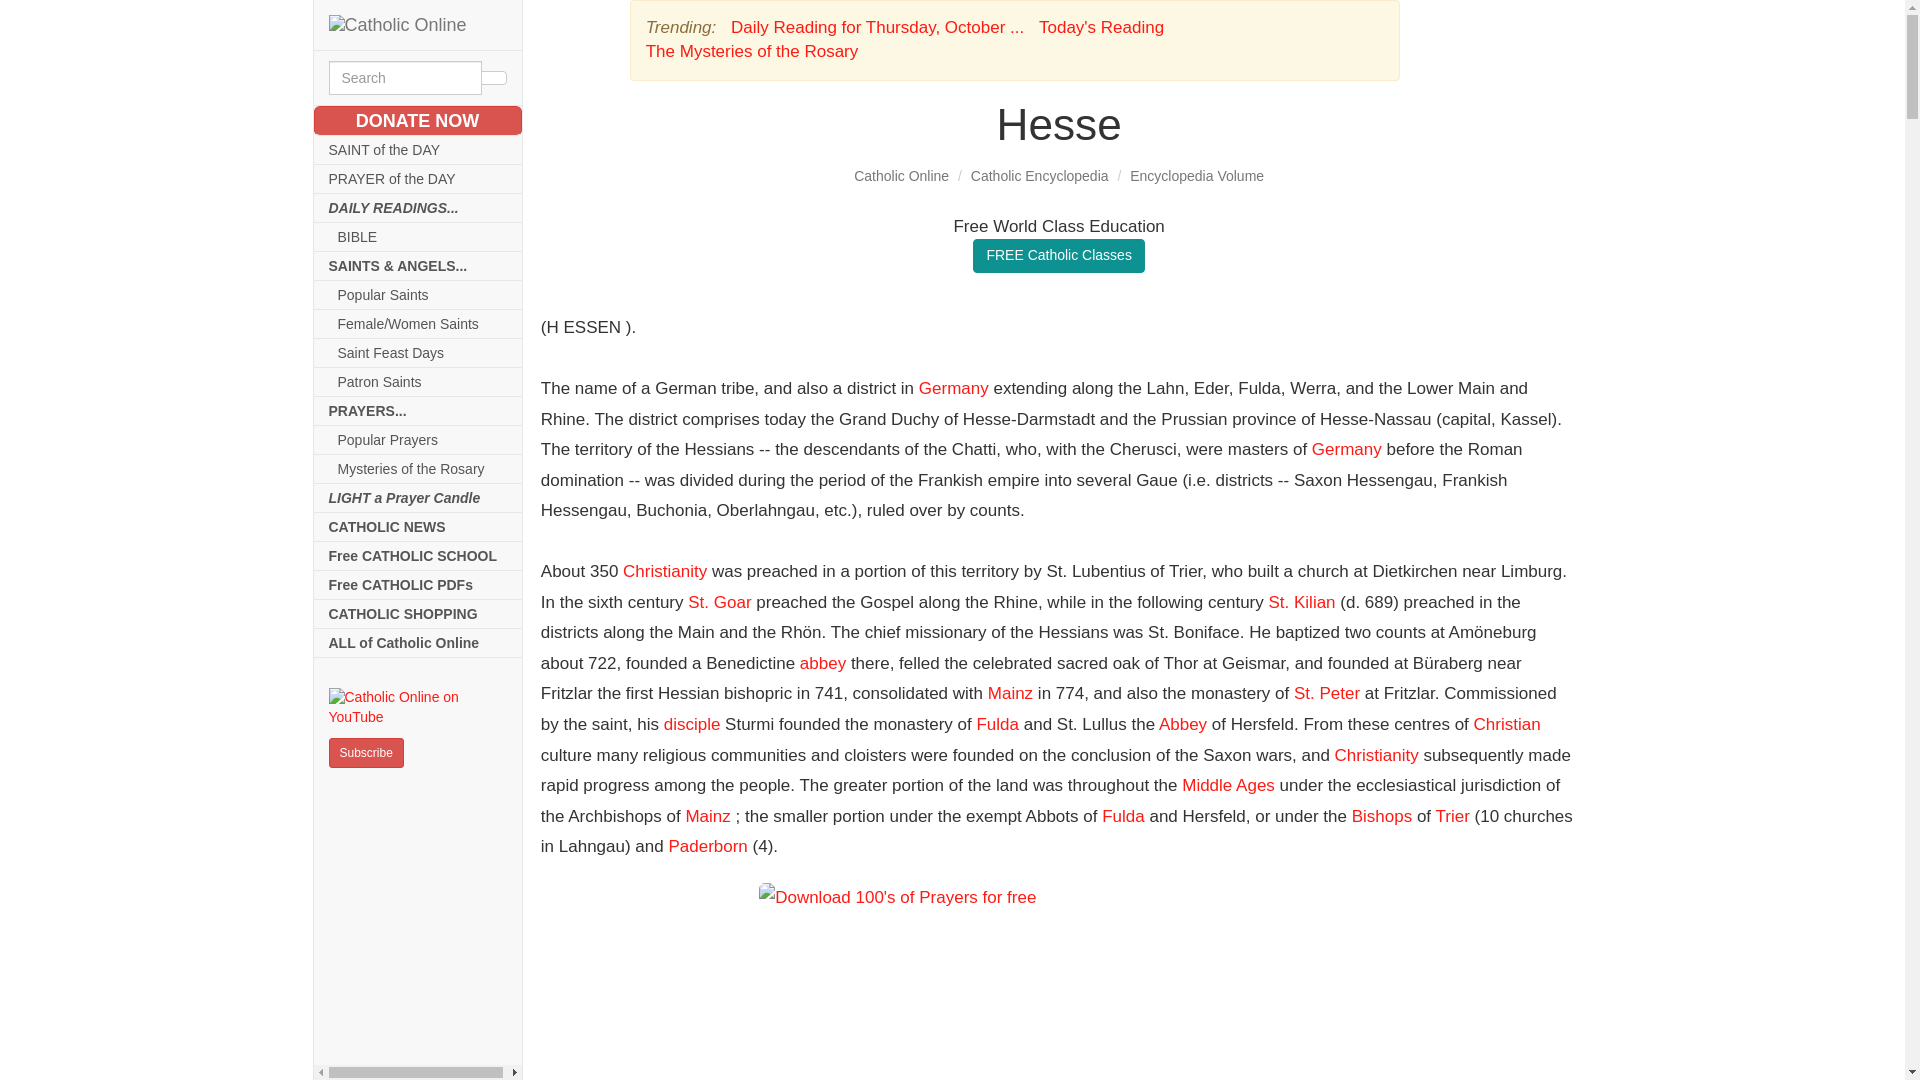 The width and height of the screenshot is (1920, 1080). What do you see at coordinates (418, 528) in the screenshot?
I see `CATHOLIC NEWS` at bounding box center [418, 528].